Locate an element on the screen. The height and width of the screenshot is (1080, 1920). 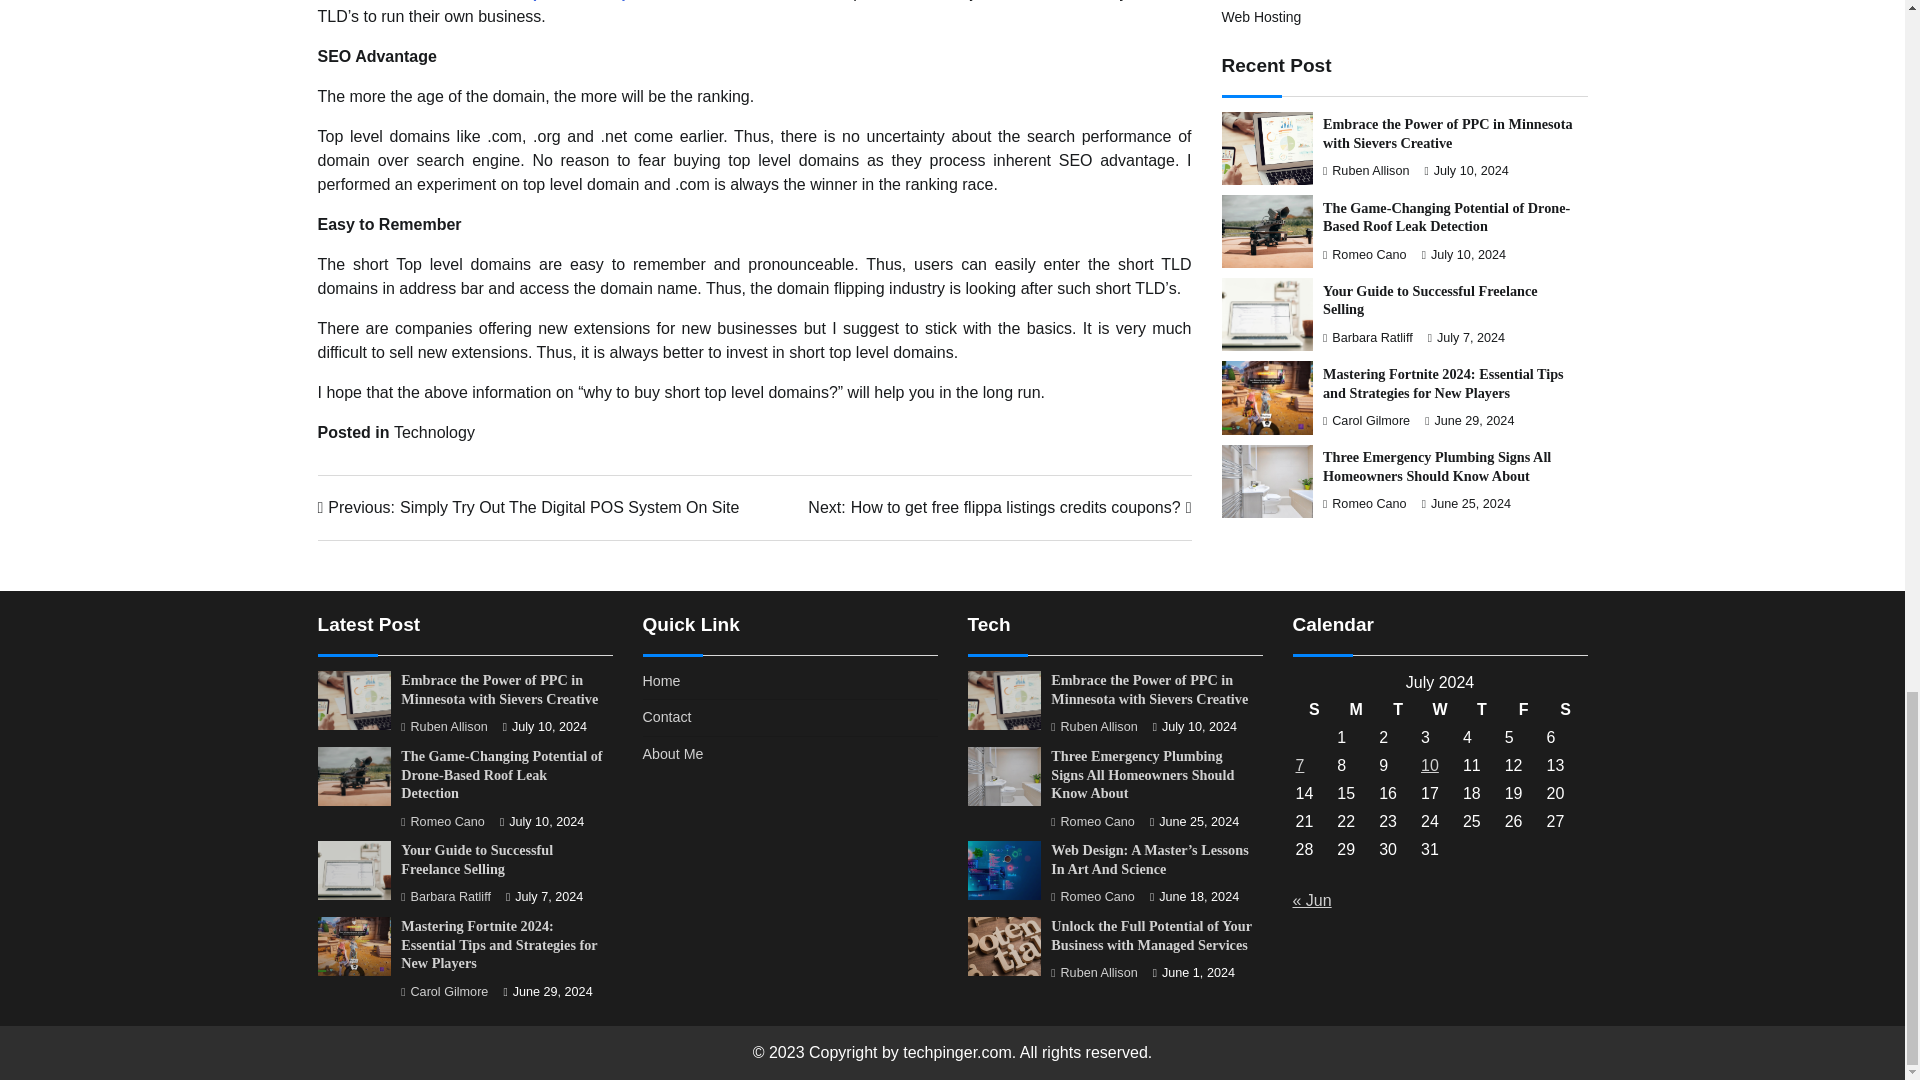
Best Mobile and web development Companies is located at coordinates (999, 507).